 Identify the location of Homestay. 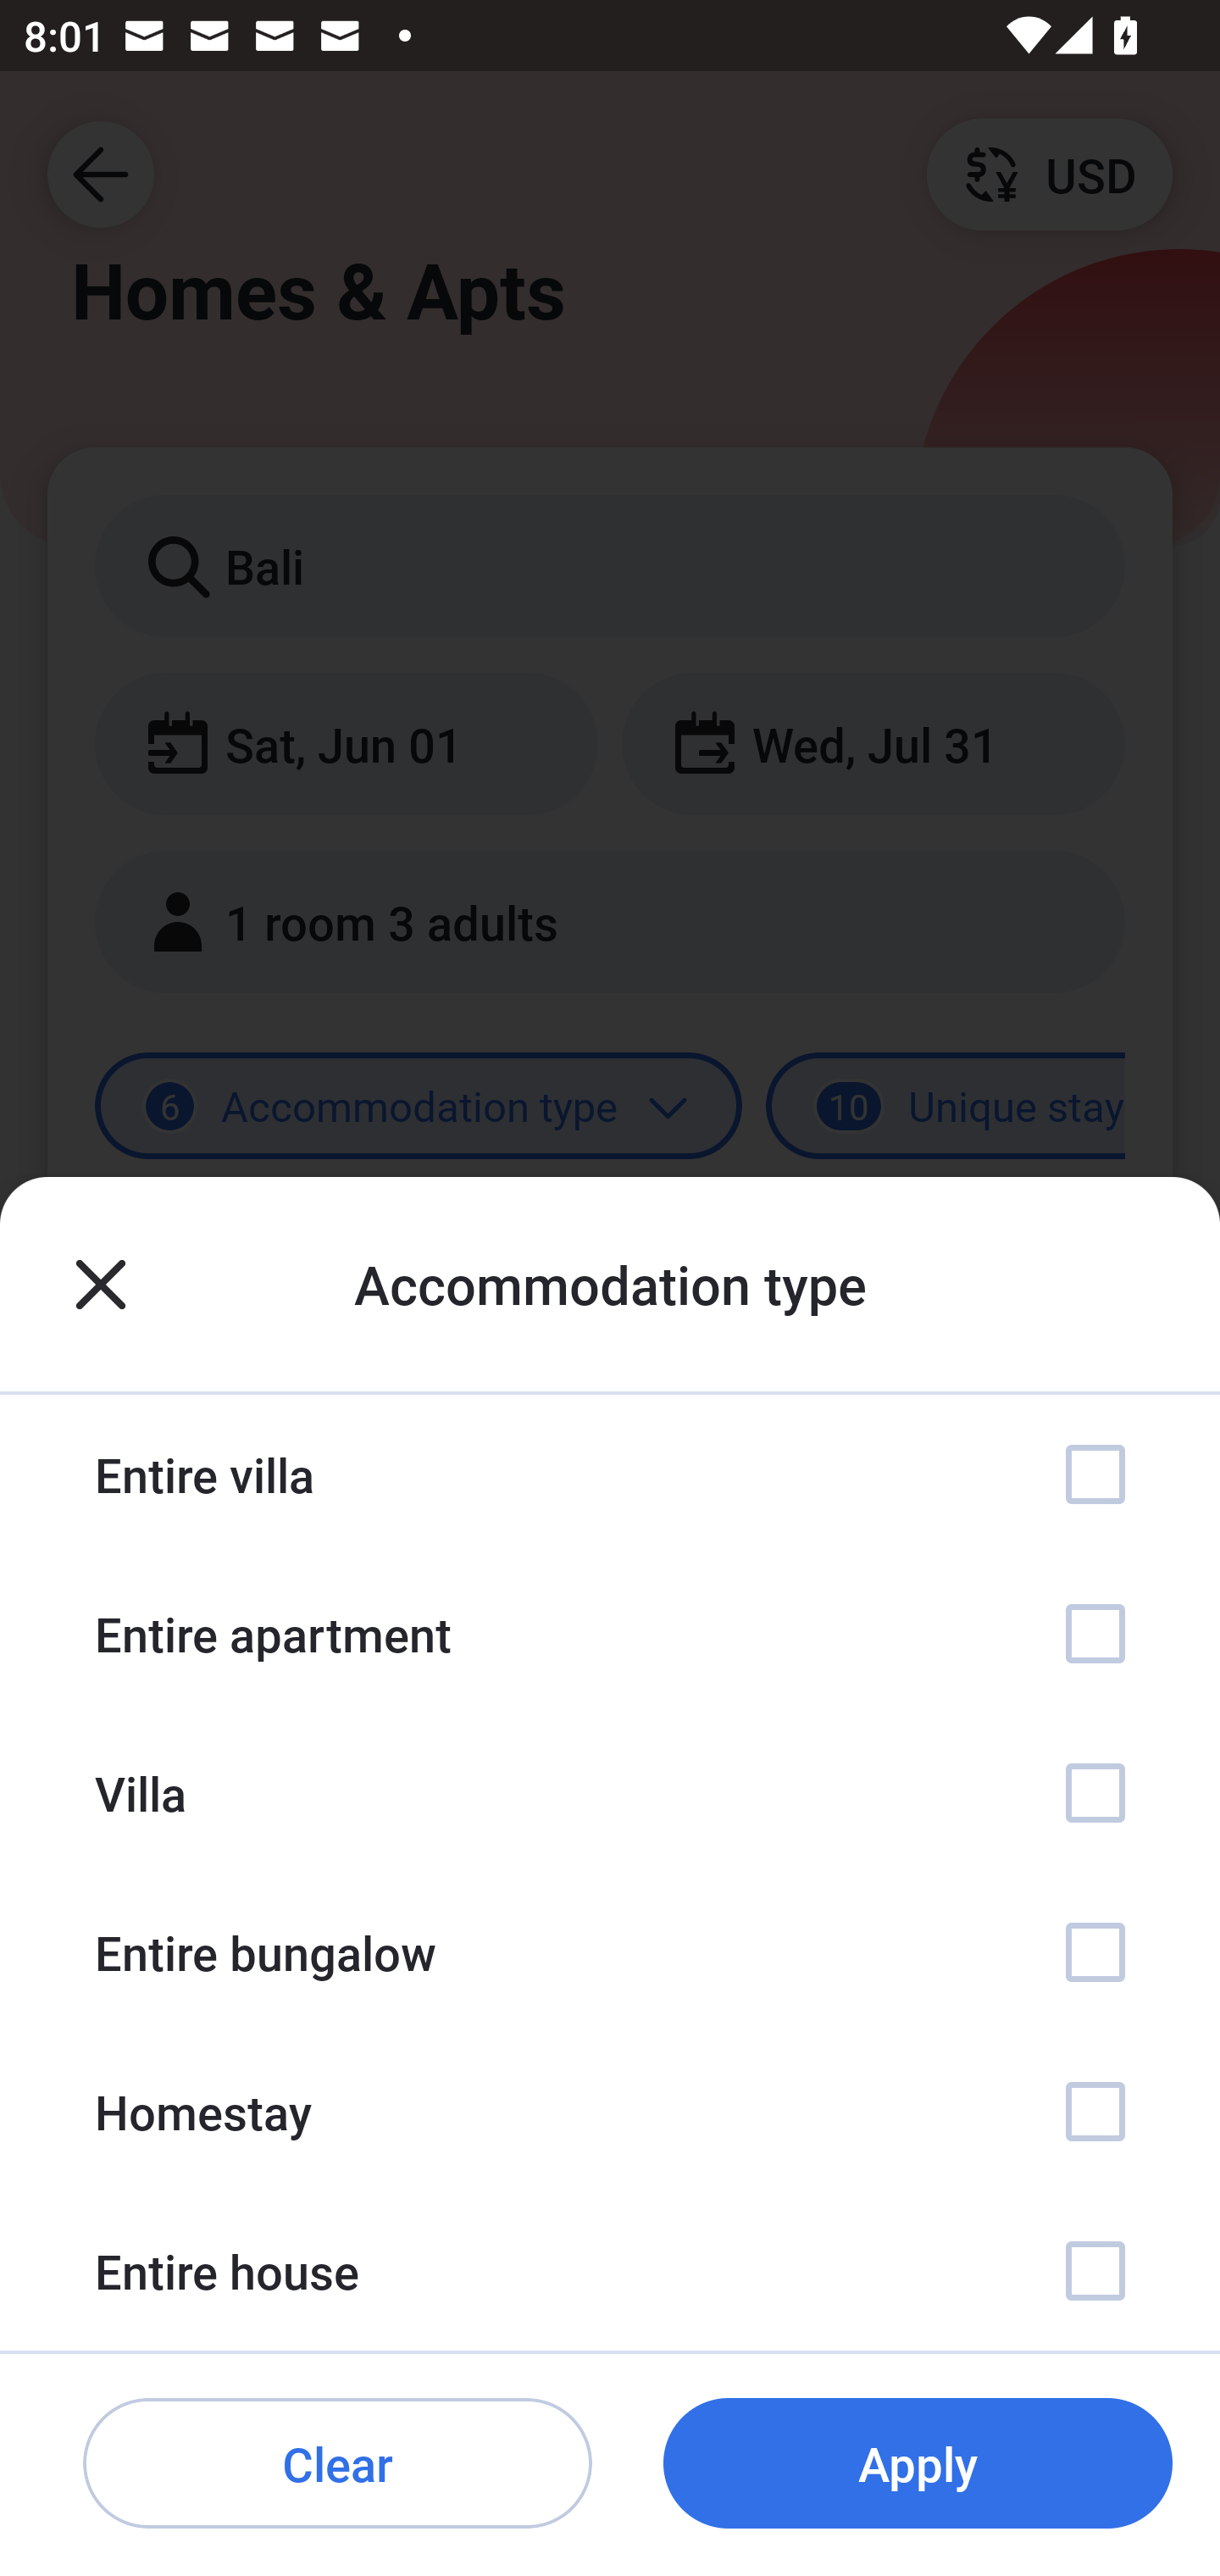
(610, 2110).